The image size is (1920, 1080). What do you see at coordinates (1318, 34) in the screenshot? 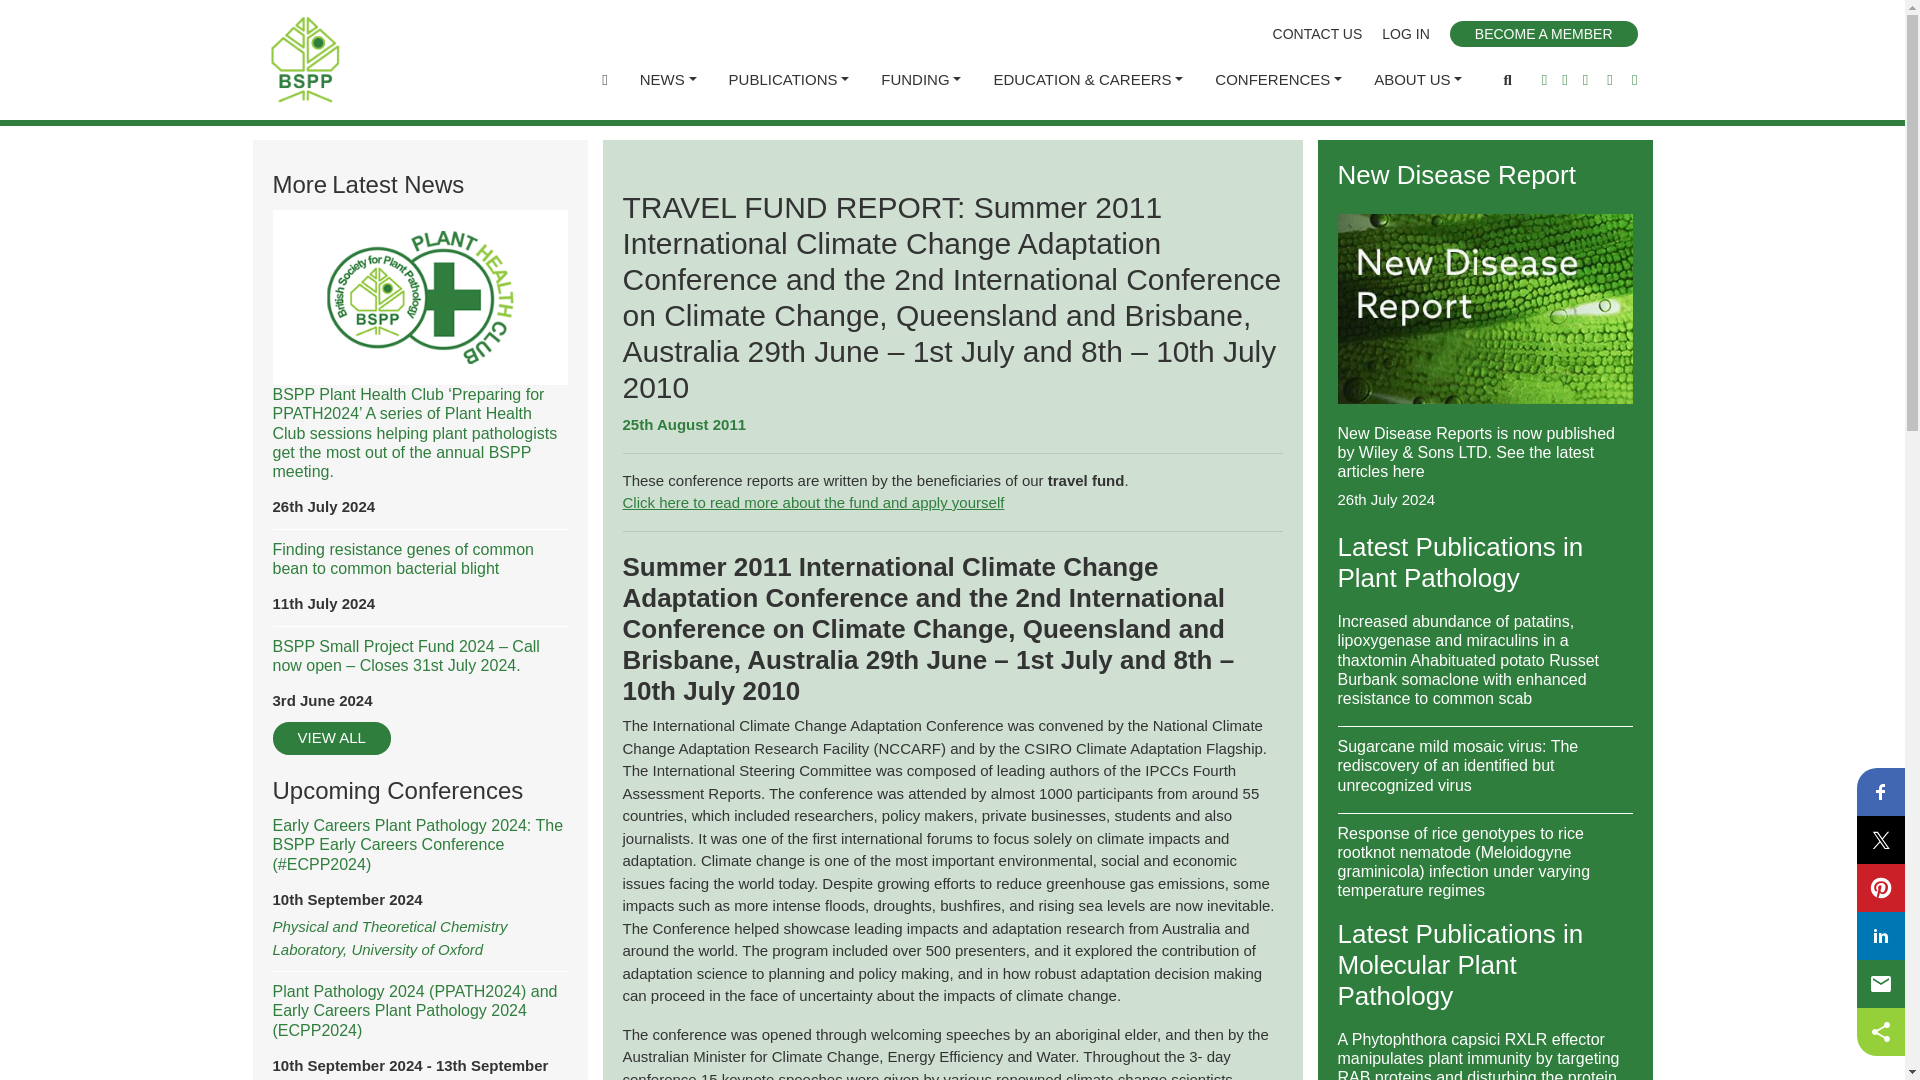
I see `CONTACT US` at bounding box center [1318, 34].